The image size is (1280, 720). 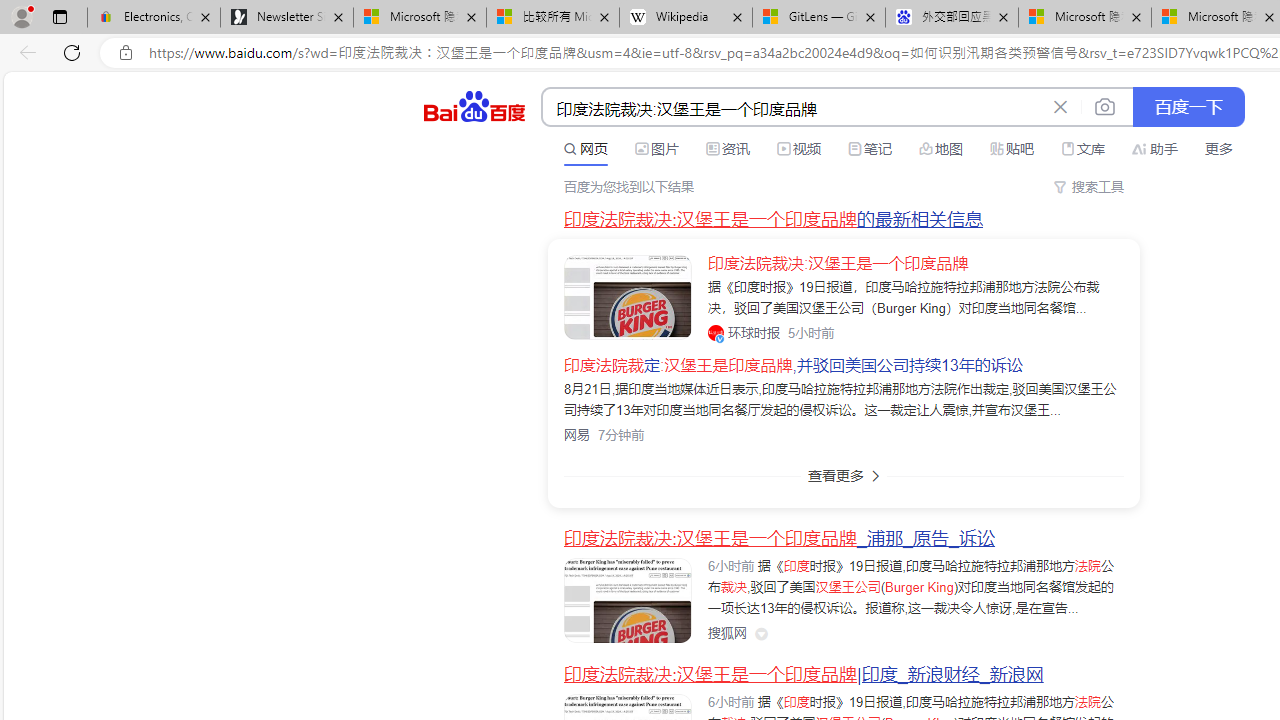 What do you see at coordinates (727, 632) in the screenshot?
I see `Class: siteLink_9TPP3` at bounding box center [727, 632].